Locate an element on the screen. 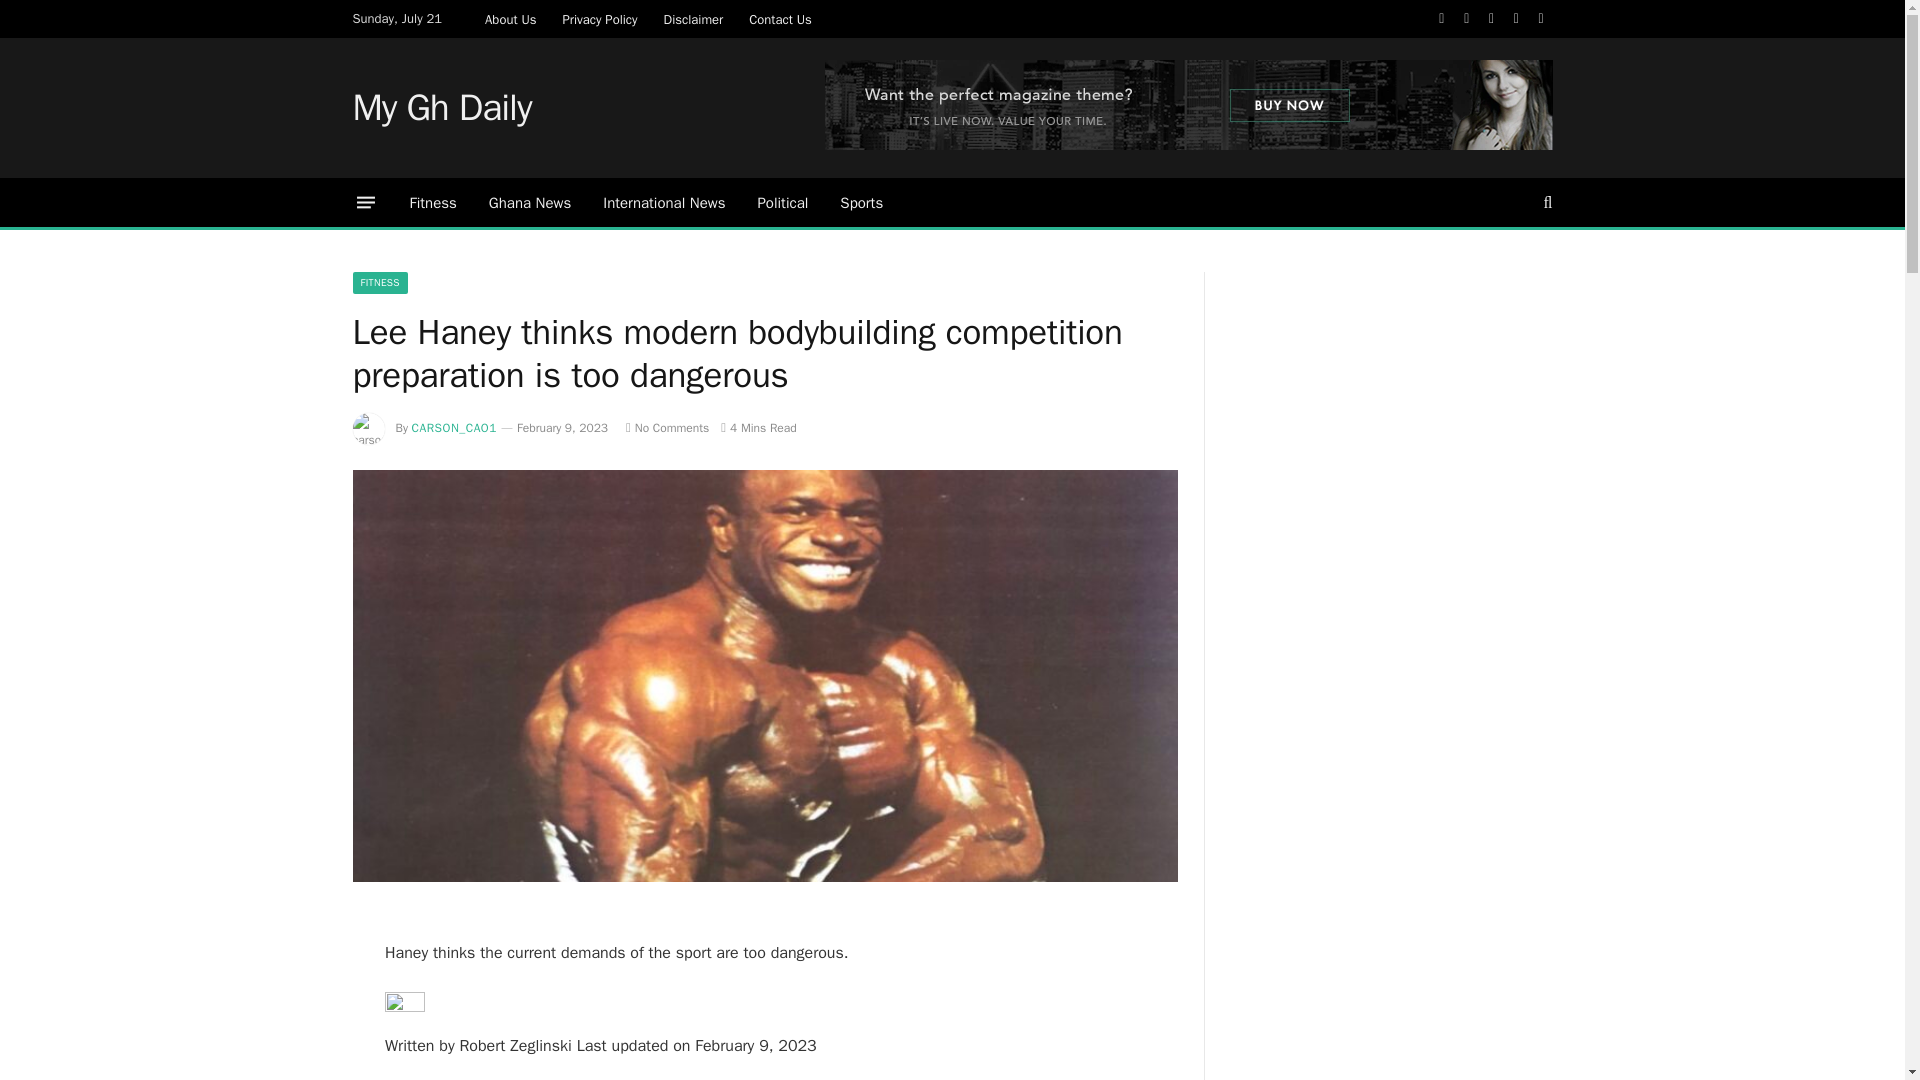  Contact Us is located at coordinates (780, 18).